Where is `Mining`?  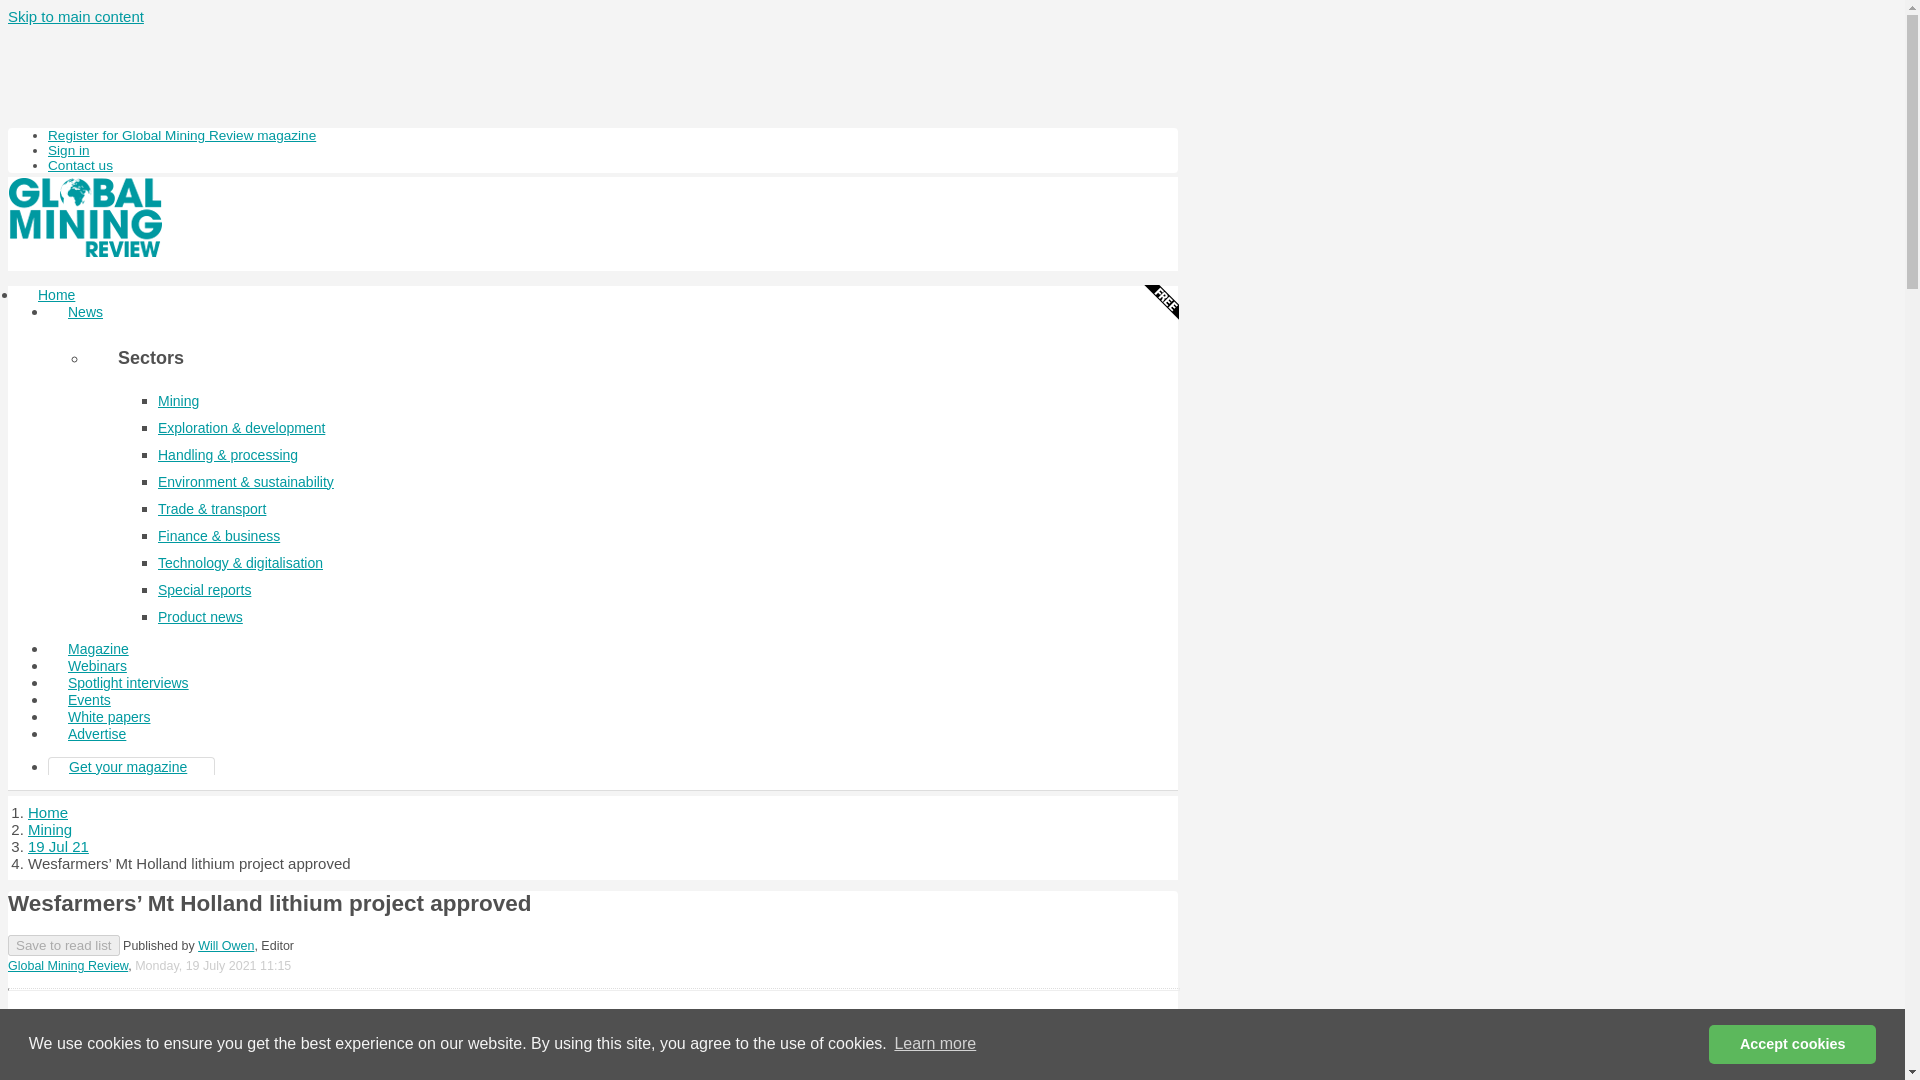
Mining is located at coordinates (178, 401).